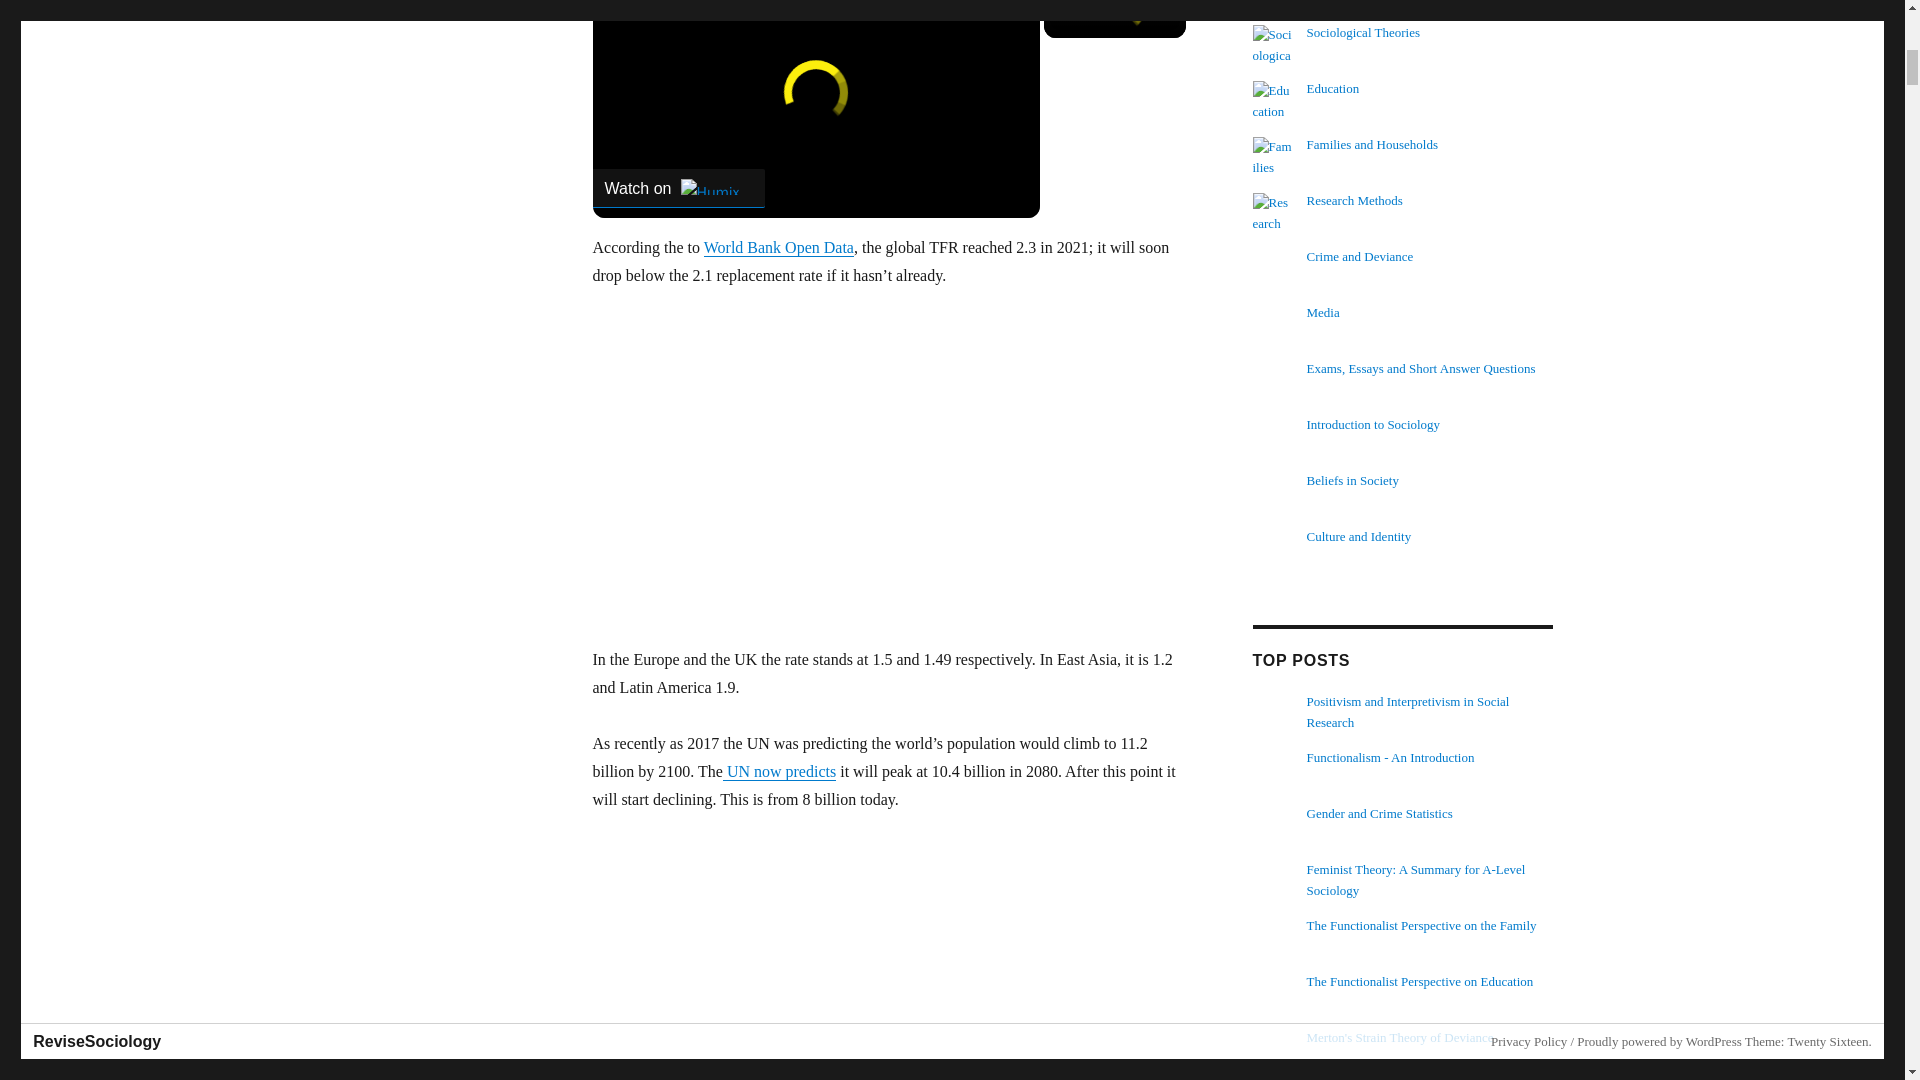 This screenshot has width=1920, height=1080. I want to click on Watch on, so click(678, 188).